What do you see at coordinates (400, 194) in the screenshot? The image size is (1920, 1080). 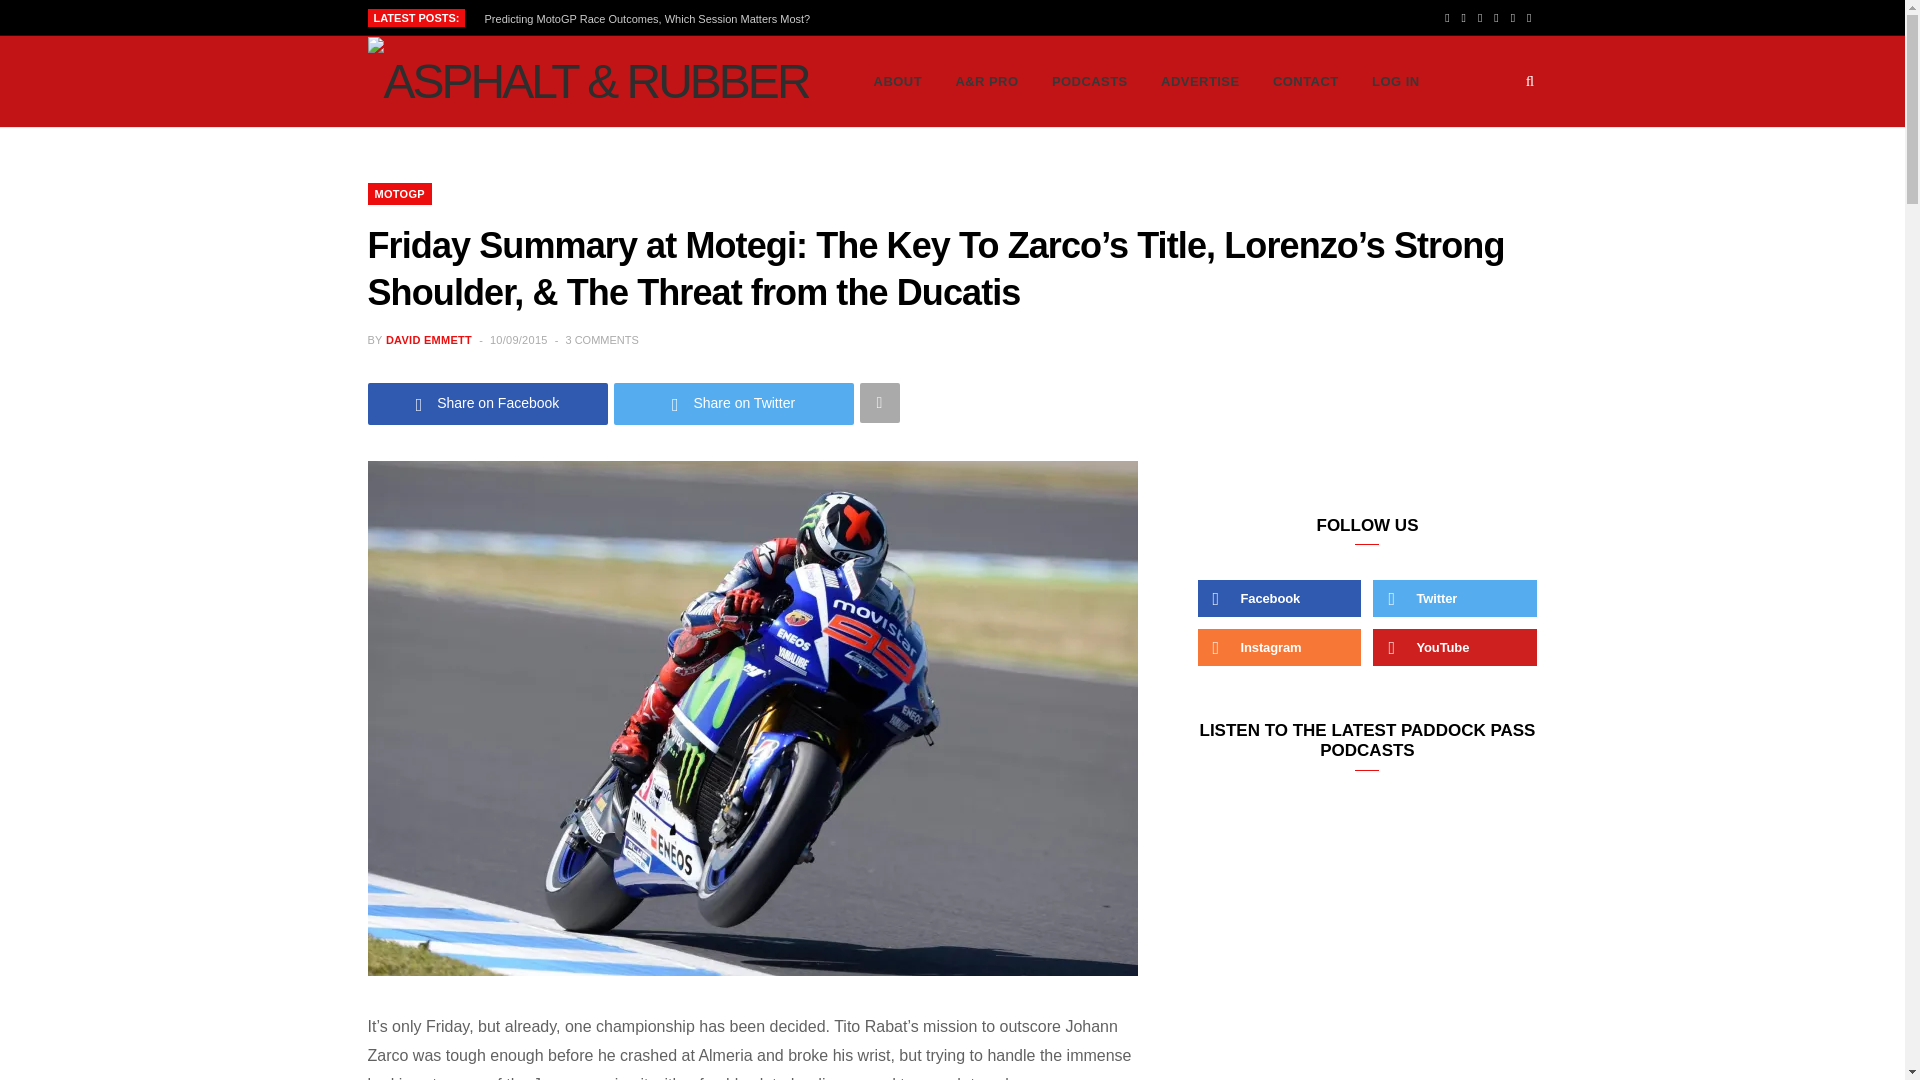 I see `MOTOGP` at bounding box center [400, 194].